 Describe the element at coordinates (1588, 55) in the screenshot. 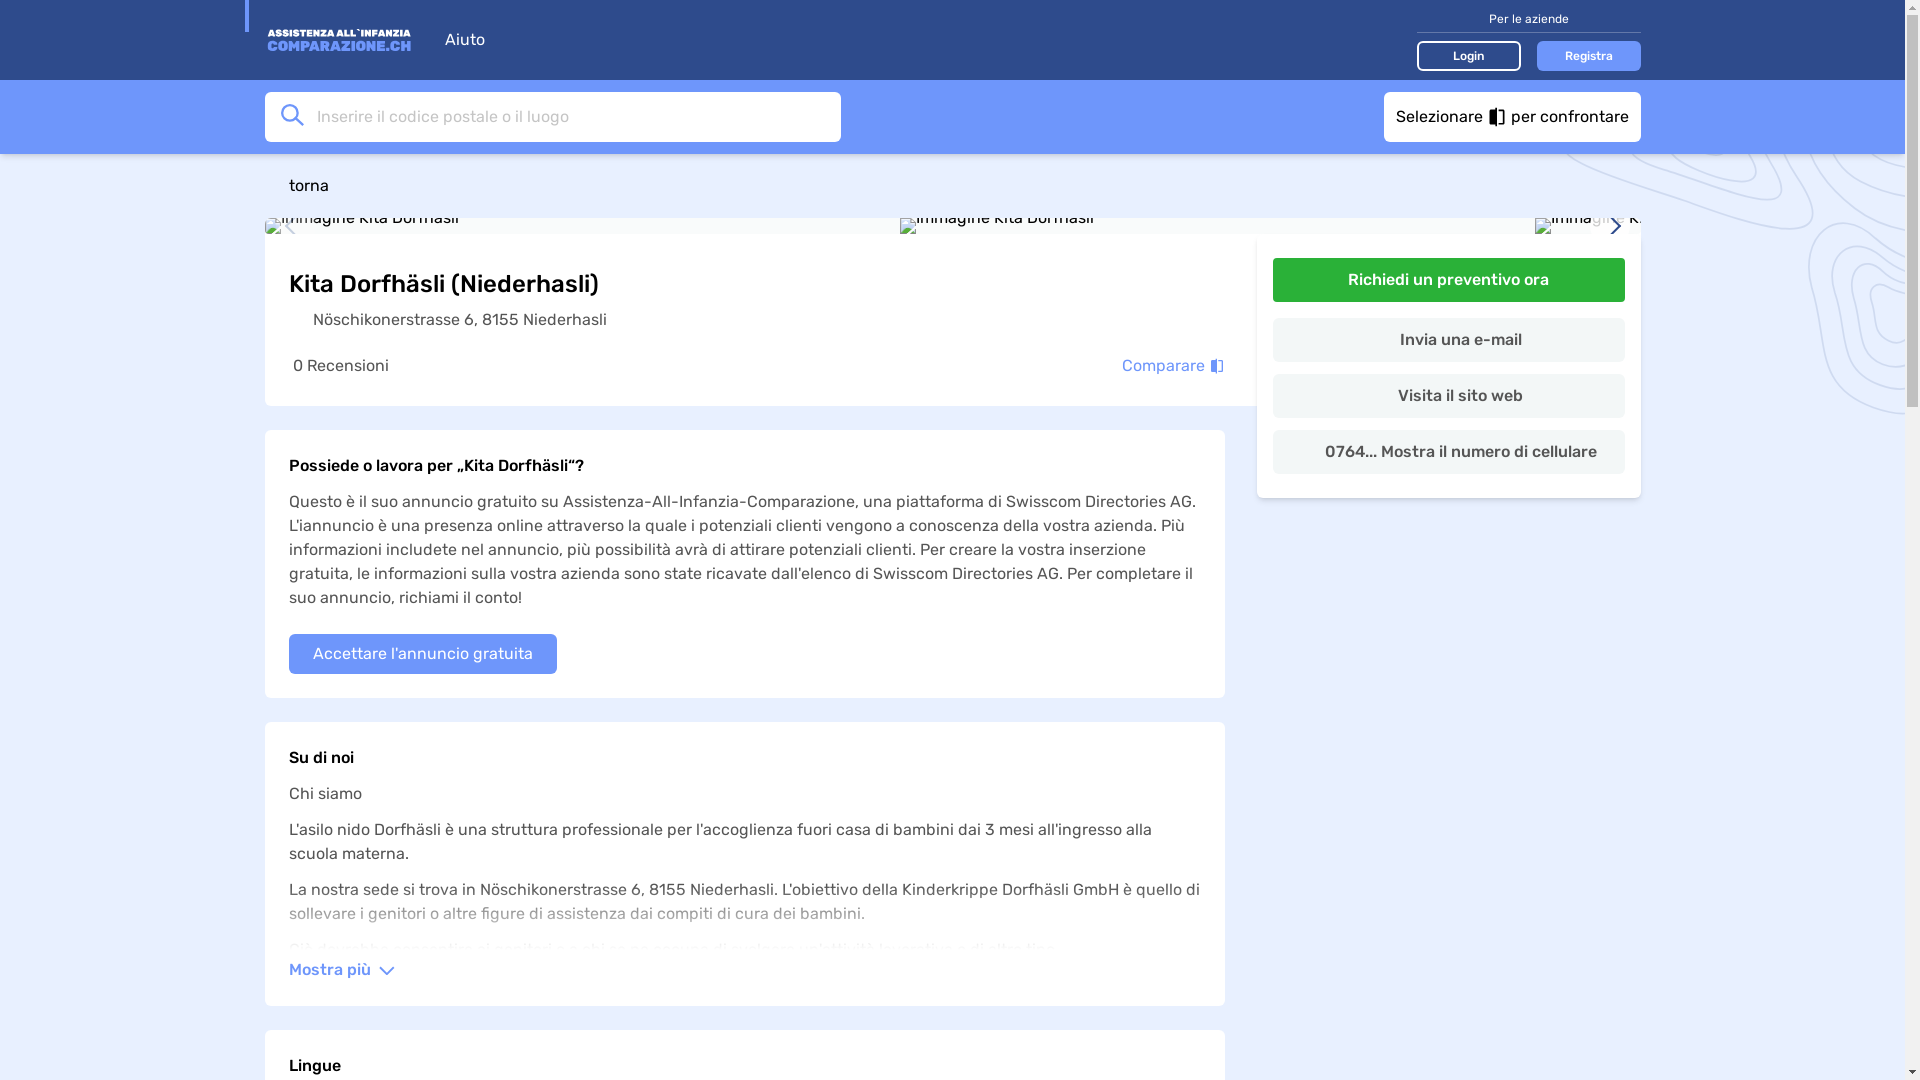

I see `Registra` at that location.